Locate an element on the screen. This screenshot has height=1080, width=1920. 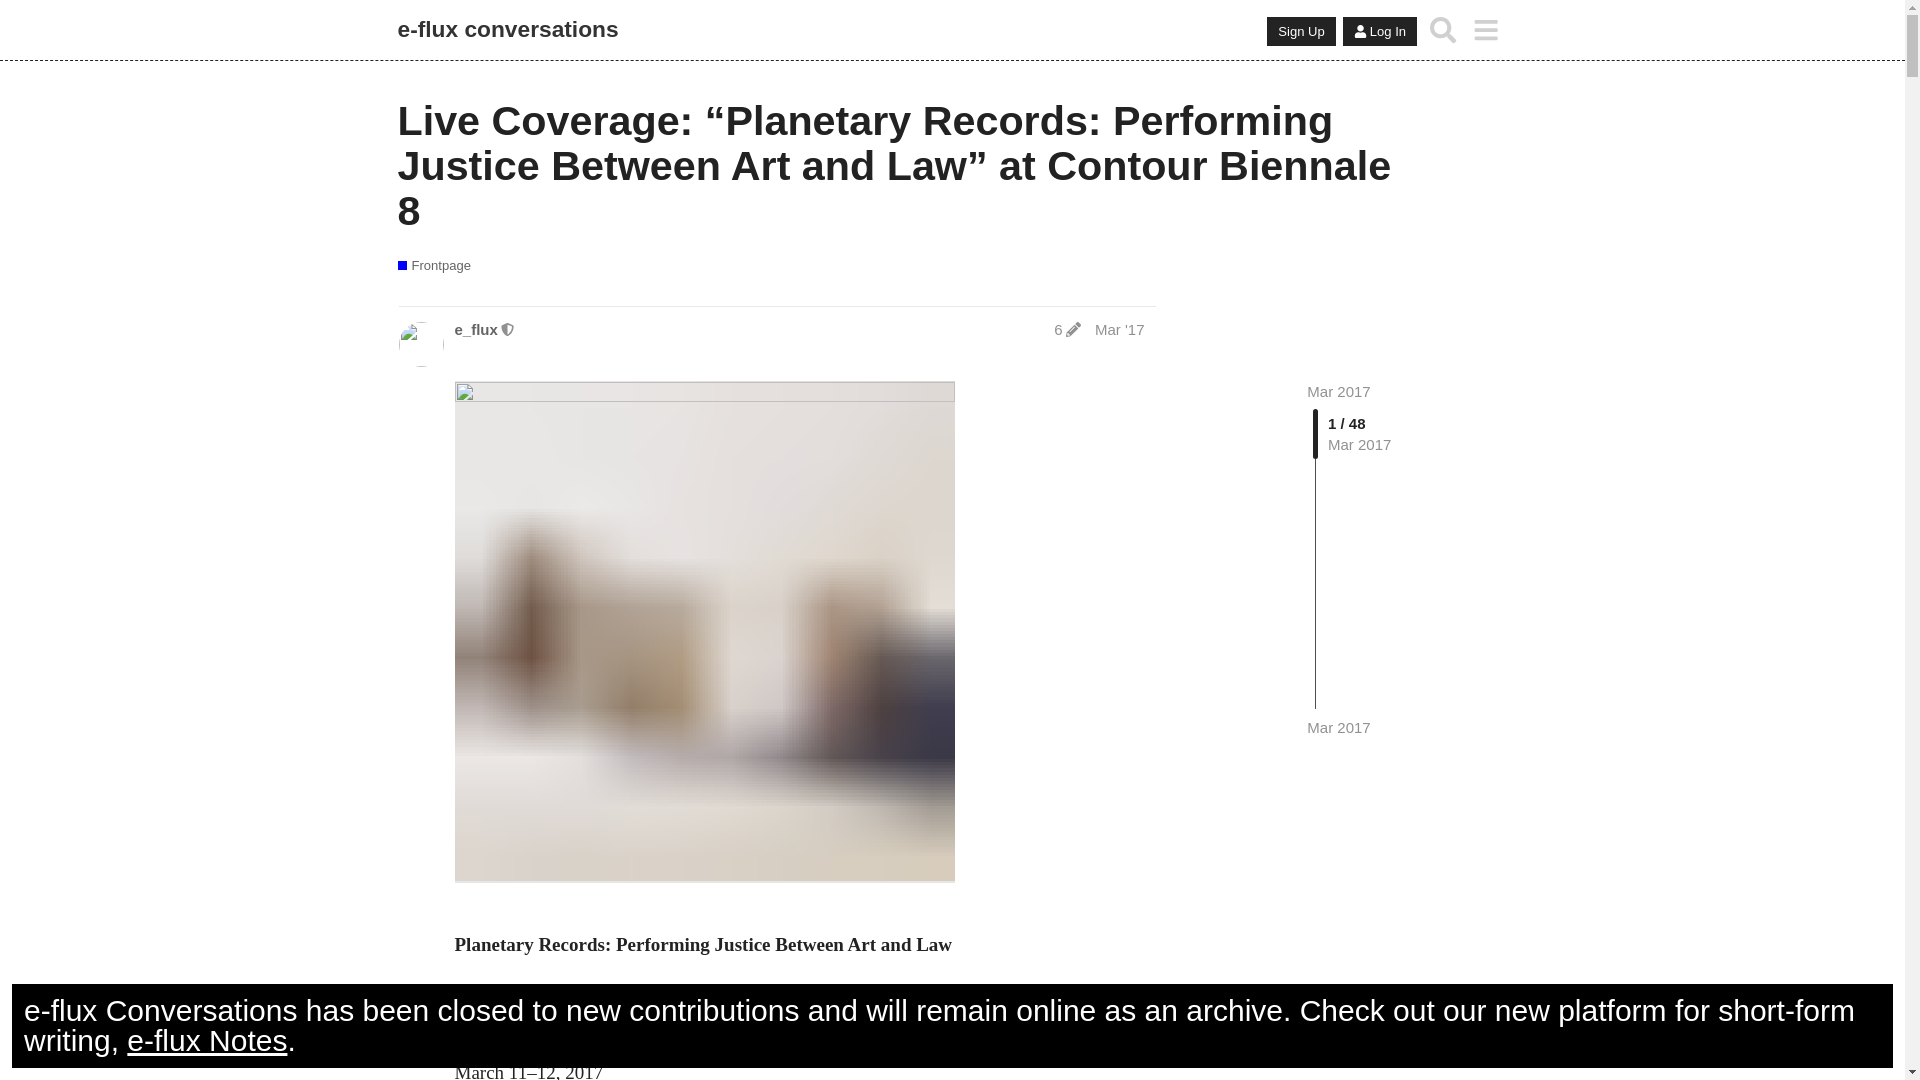
Mar 2017 is located at coordinates (1338, 391).